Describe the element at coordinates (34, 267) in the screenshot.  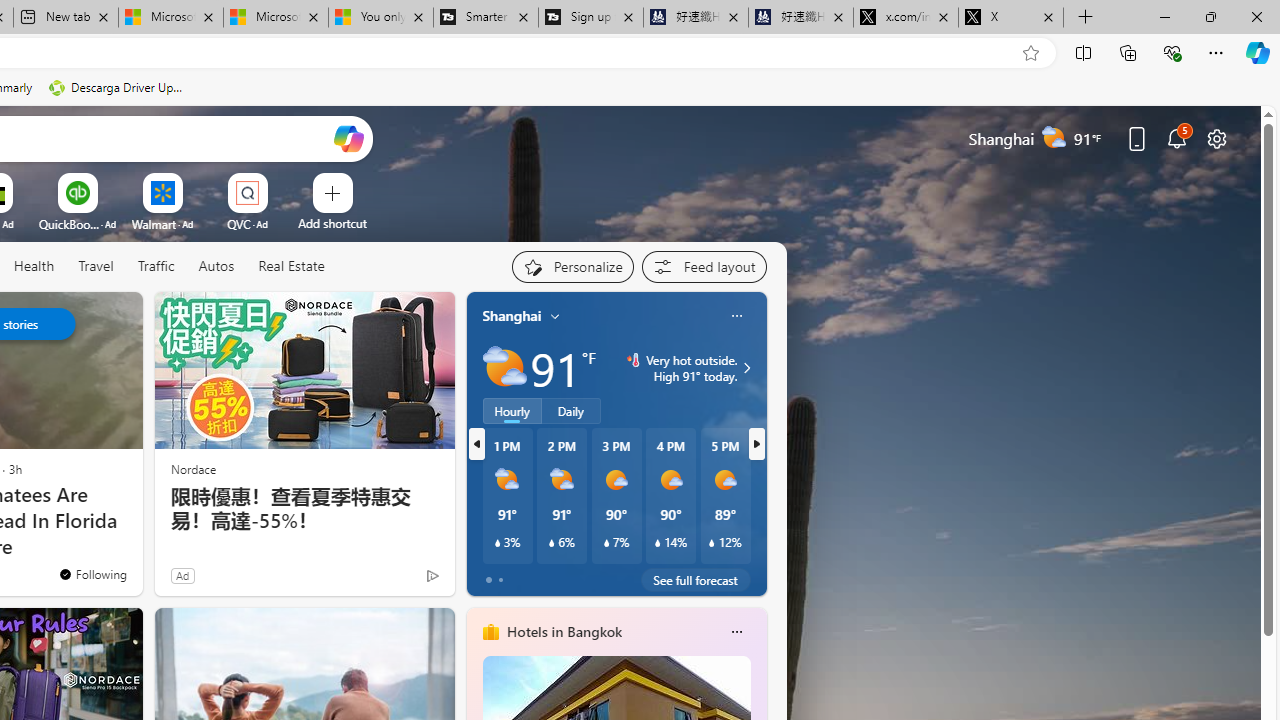
I see `Health` at that location.